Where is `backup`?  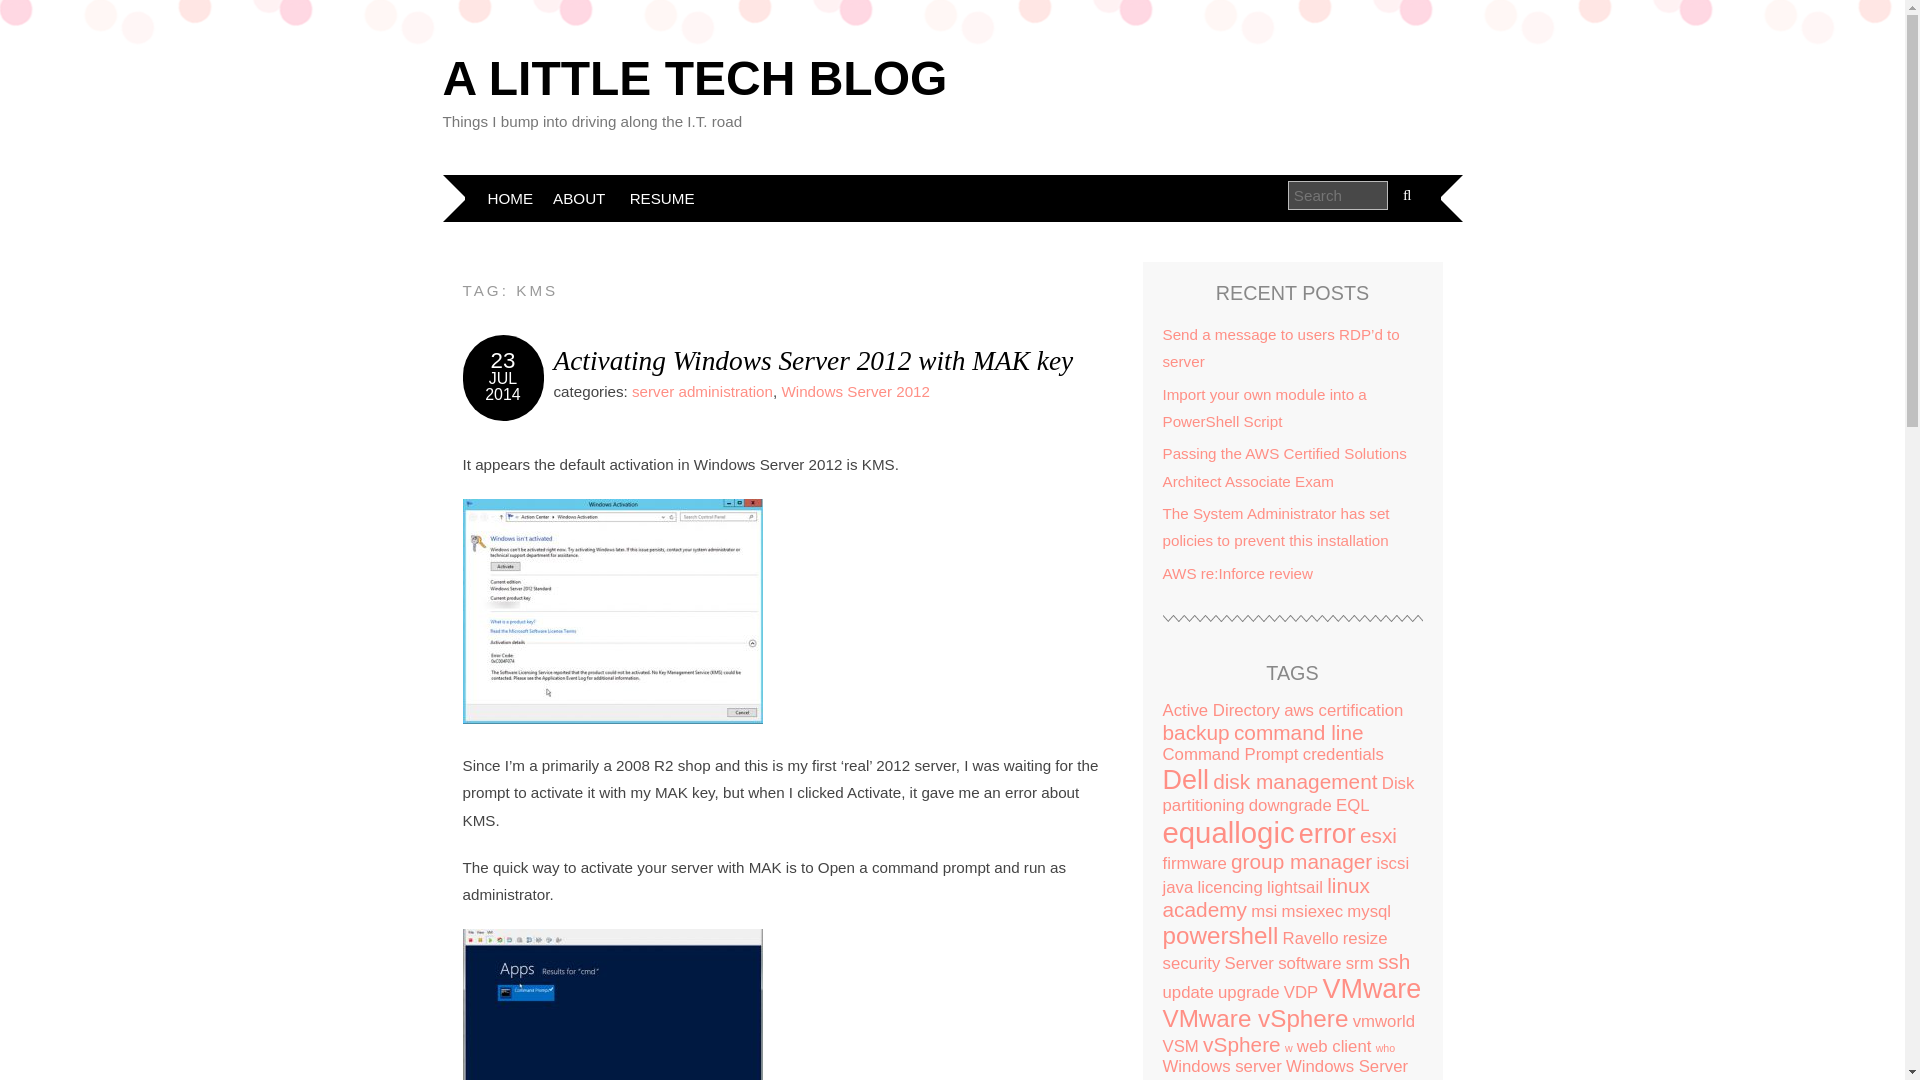 backup is located at coordinates (1194, 732).